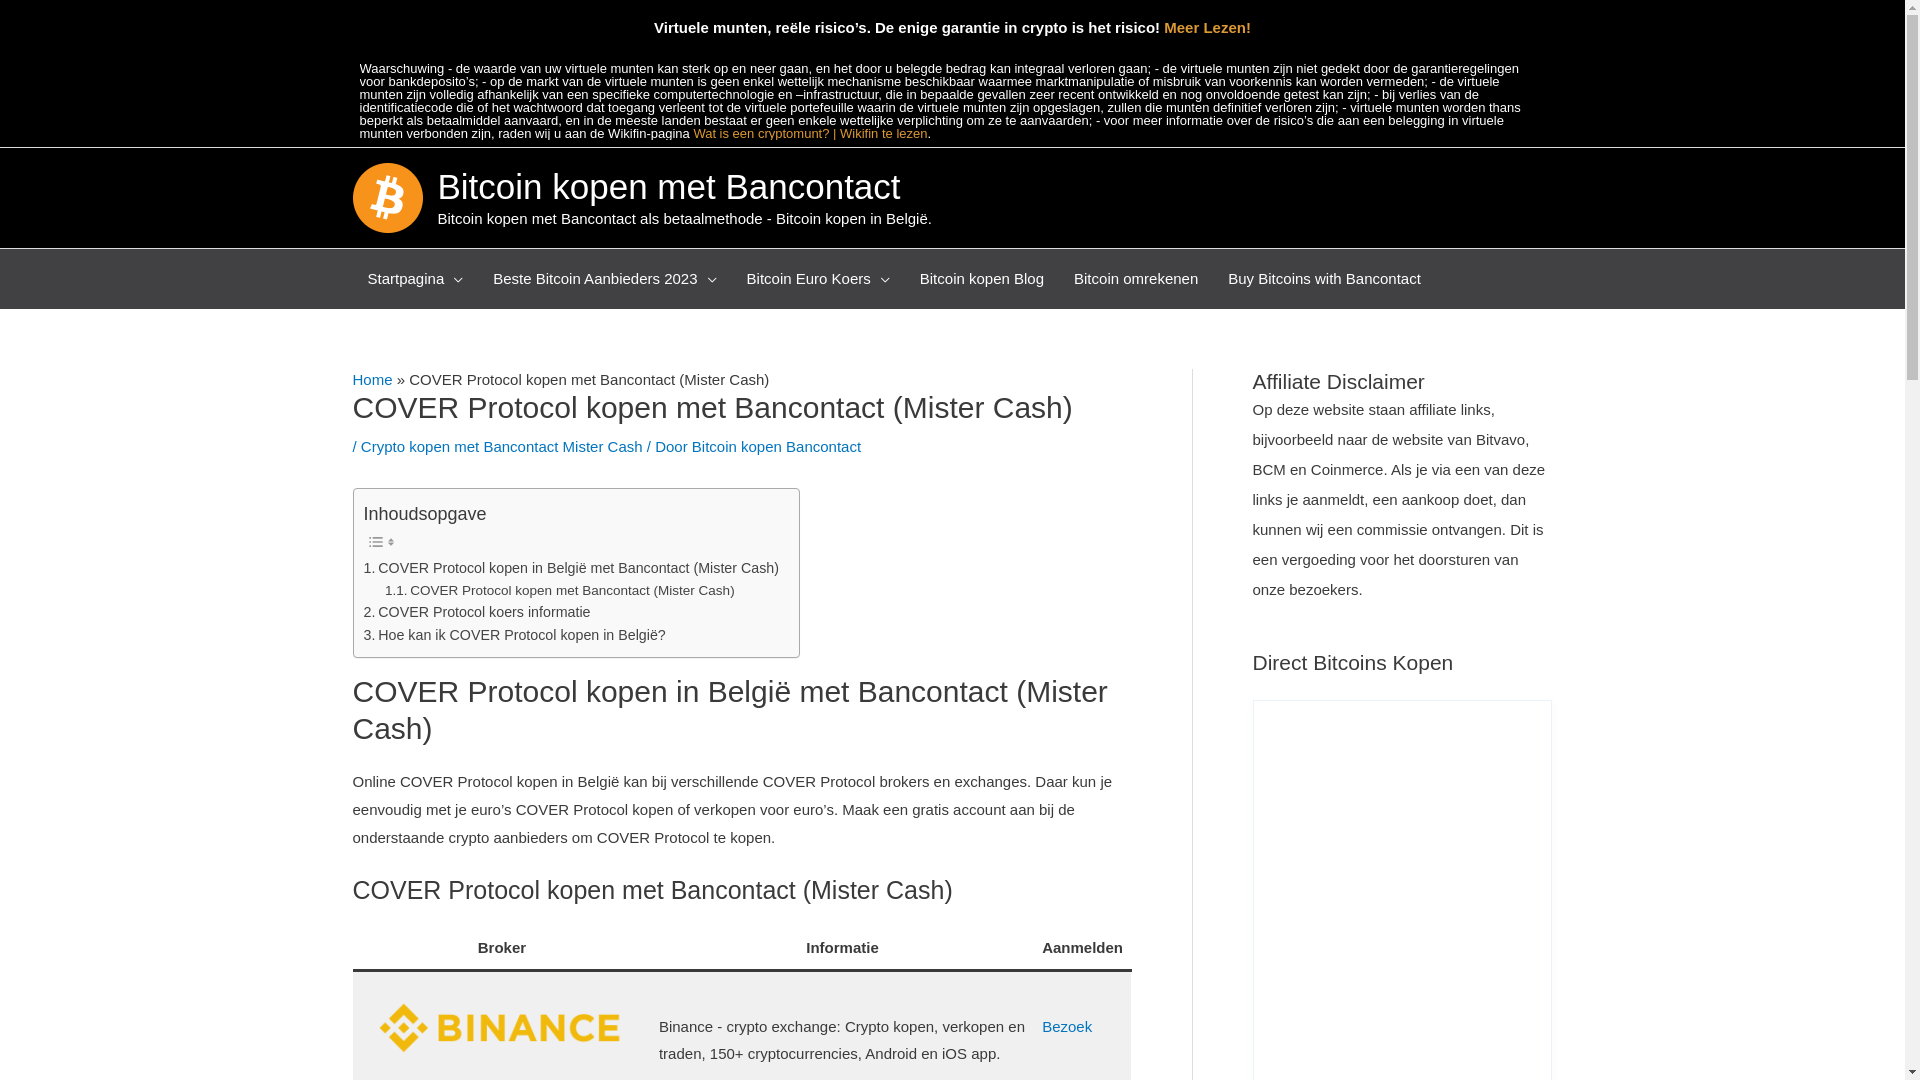  What do you see at coordinates (1324, 279) in the screenshot?
I see `Buy Bitcoins with Bancontact` at bounding box center [1324, 279].